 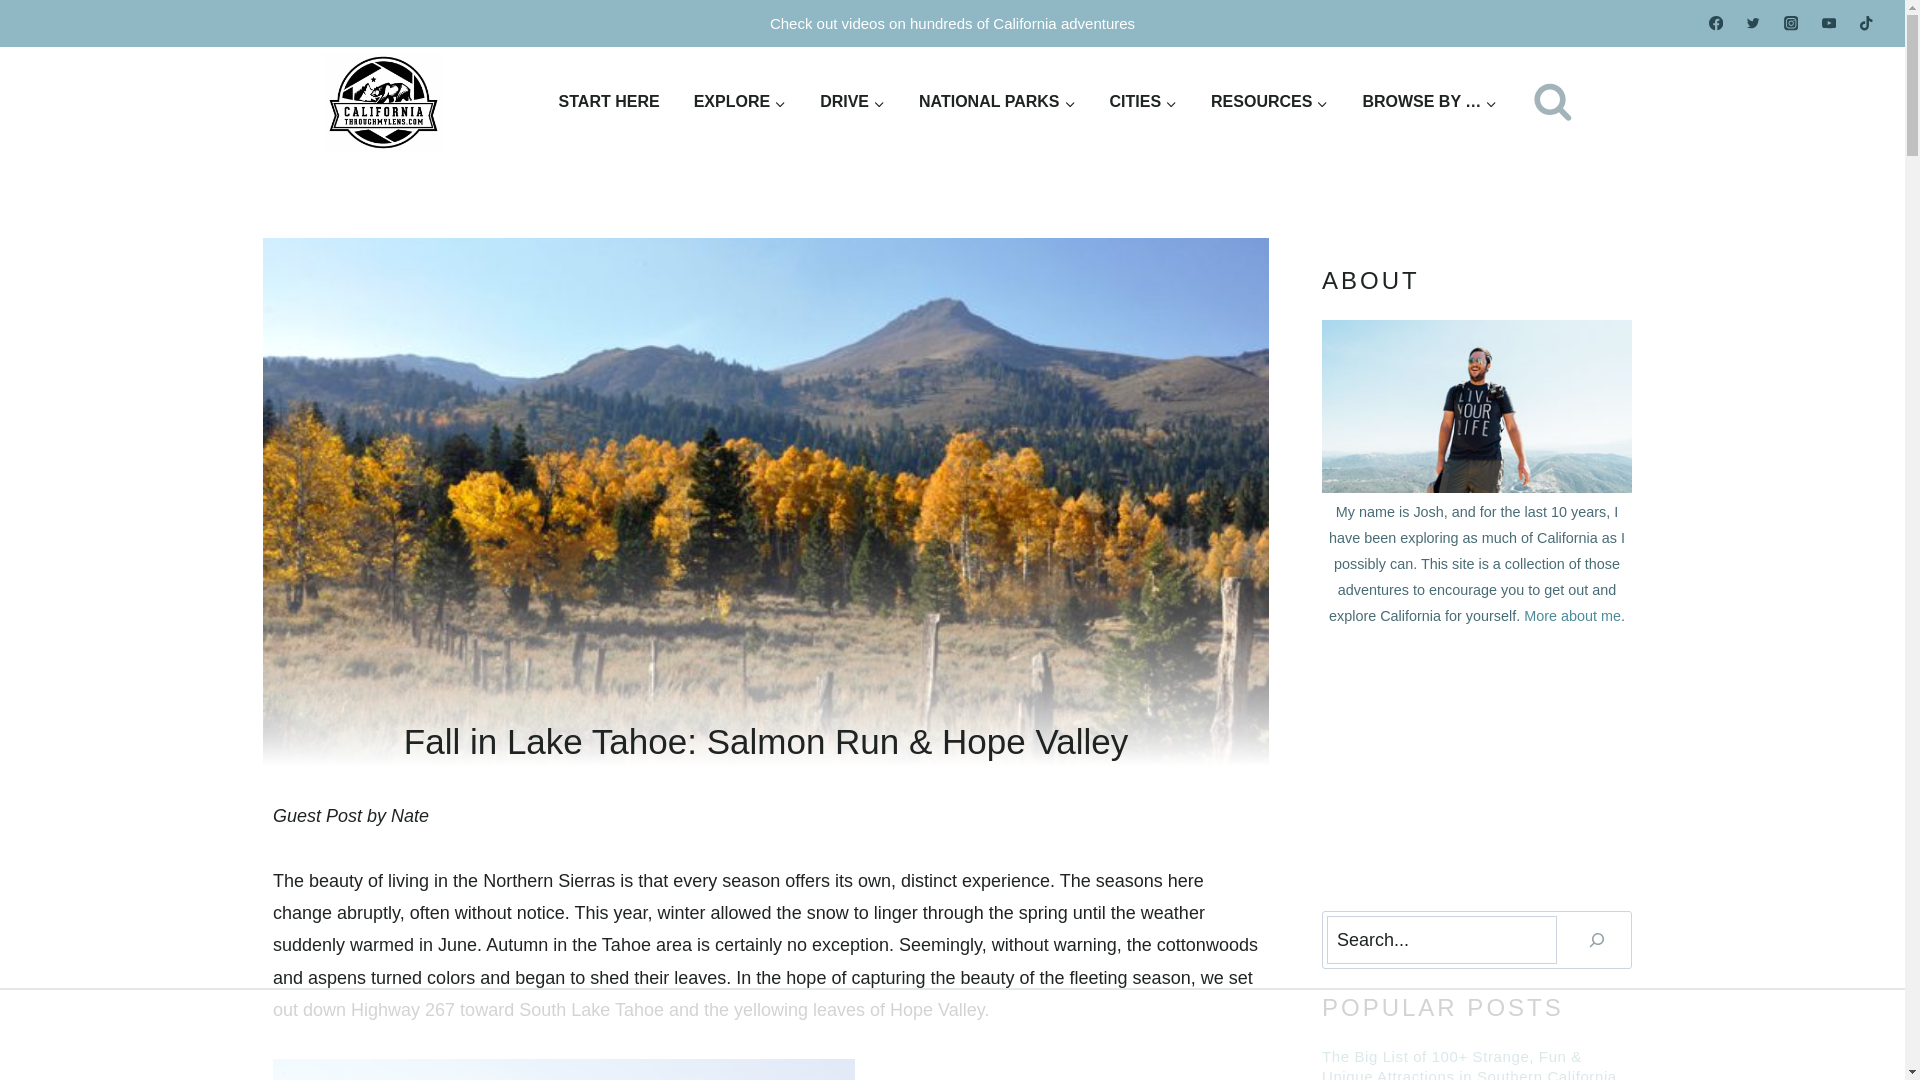 What do you see at coordinates (563, 1070) in the screenshot?
I see `Fall in Hope Valley` at bounding box center [563, 1070].